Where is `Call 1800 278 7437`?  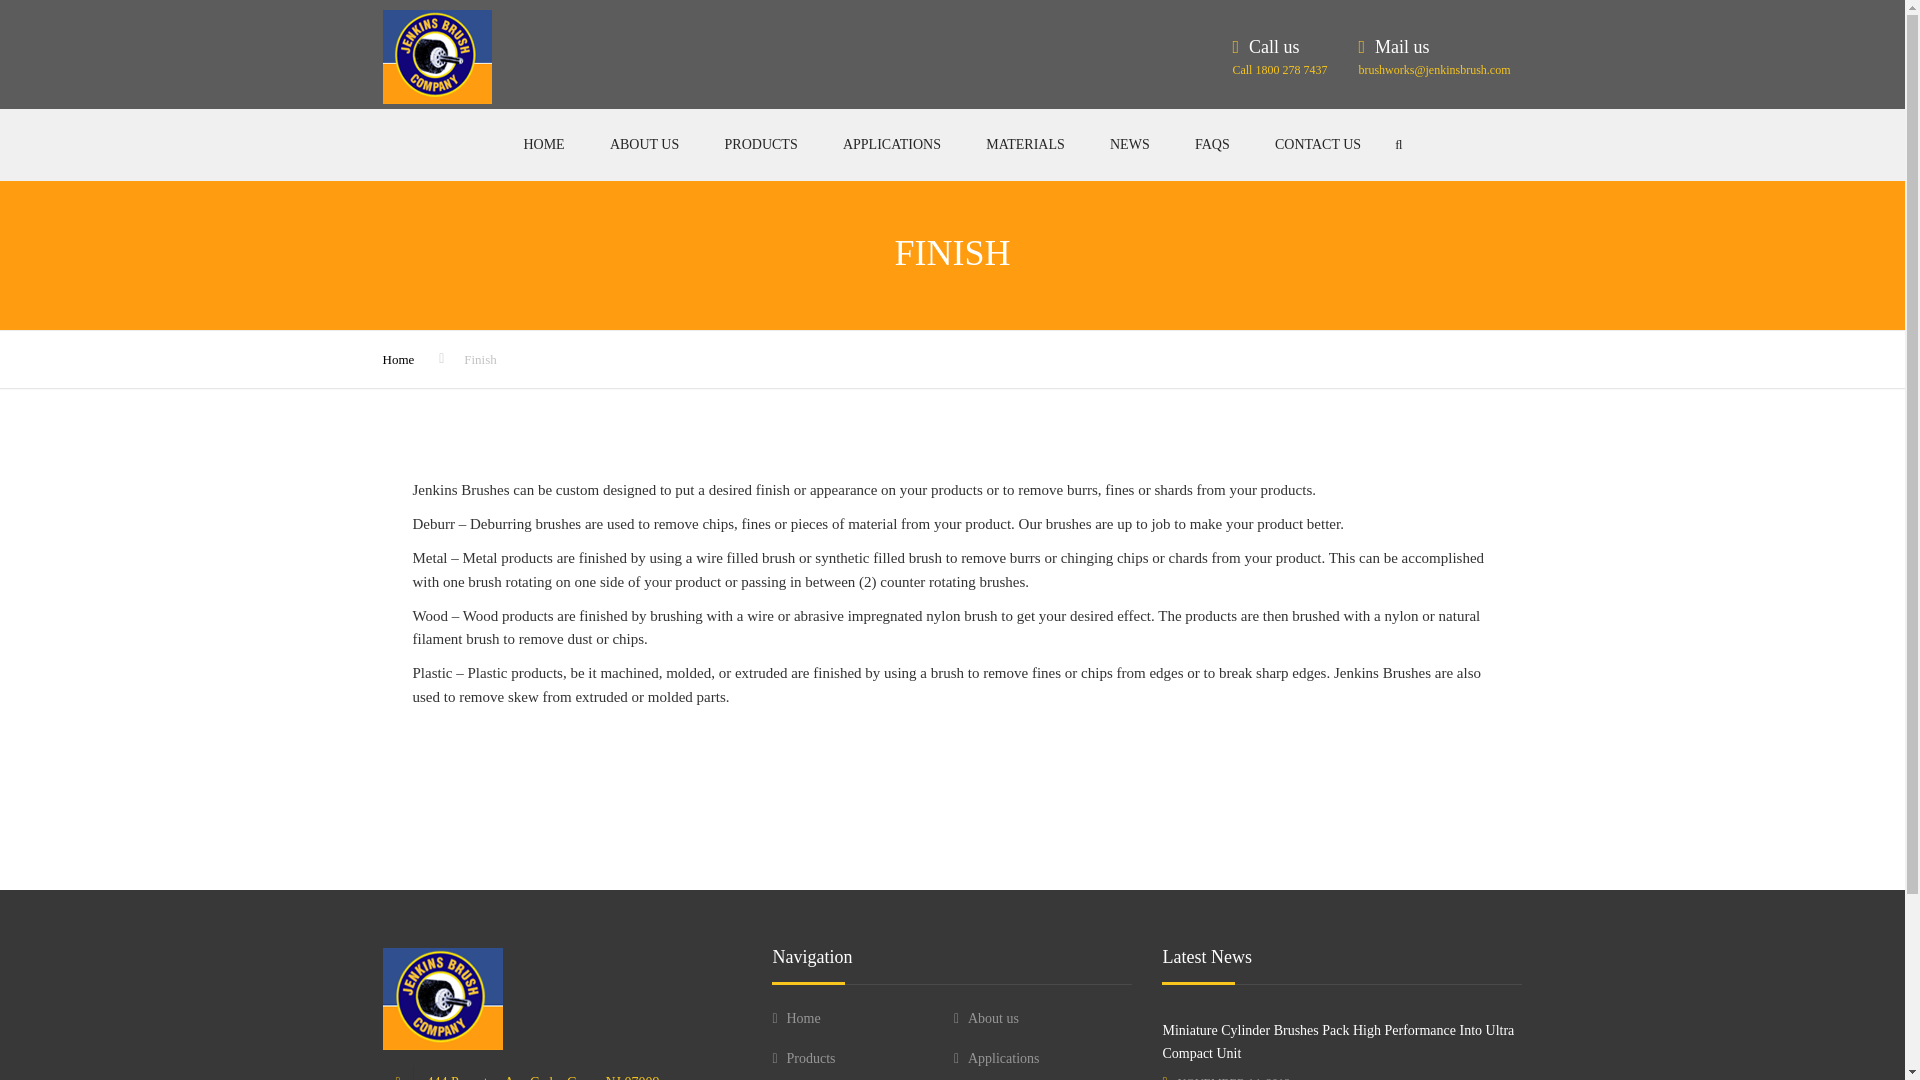 Call 1800 278 7437 is located at coordinates (1279, 69).